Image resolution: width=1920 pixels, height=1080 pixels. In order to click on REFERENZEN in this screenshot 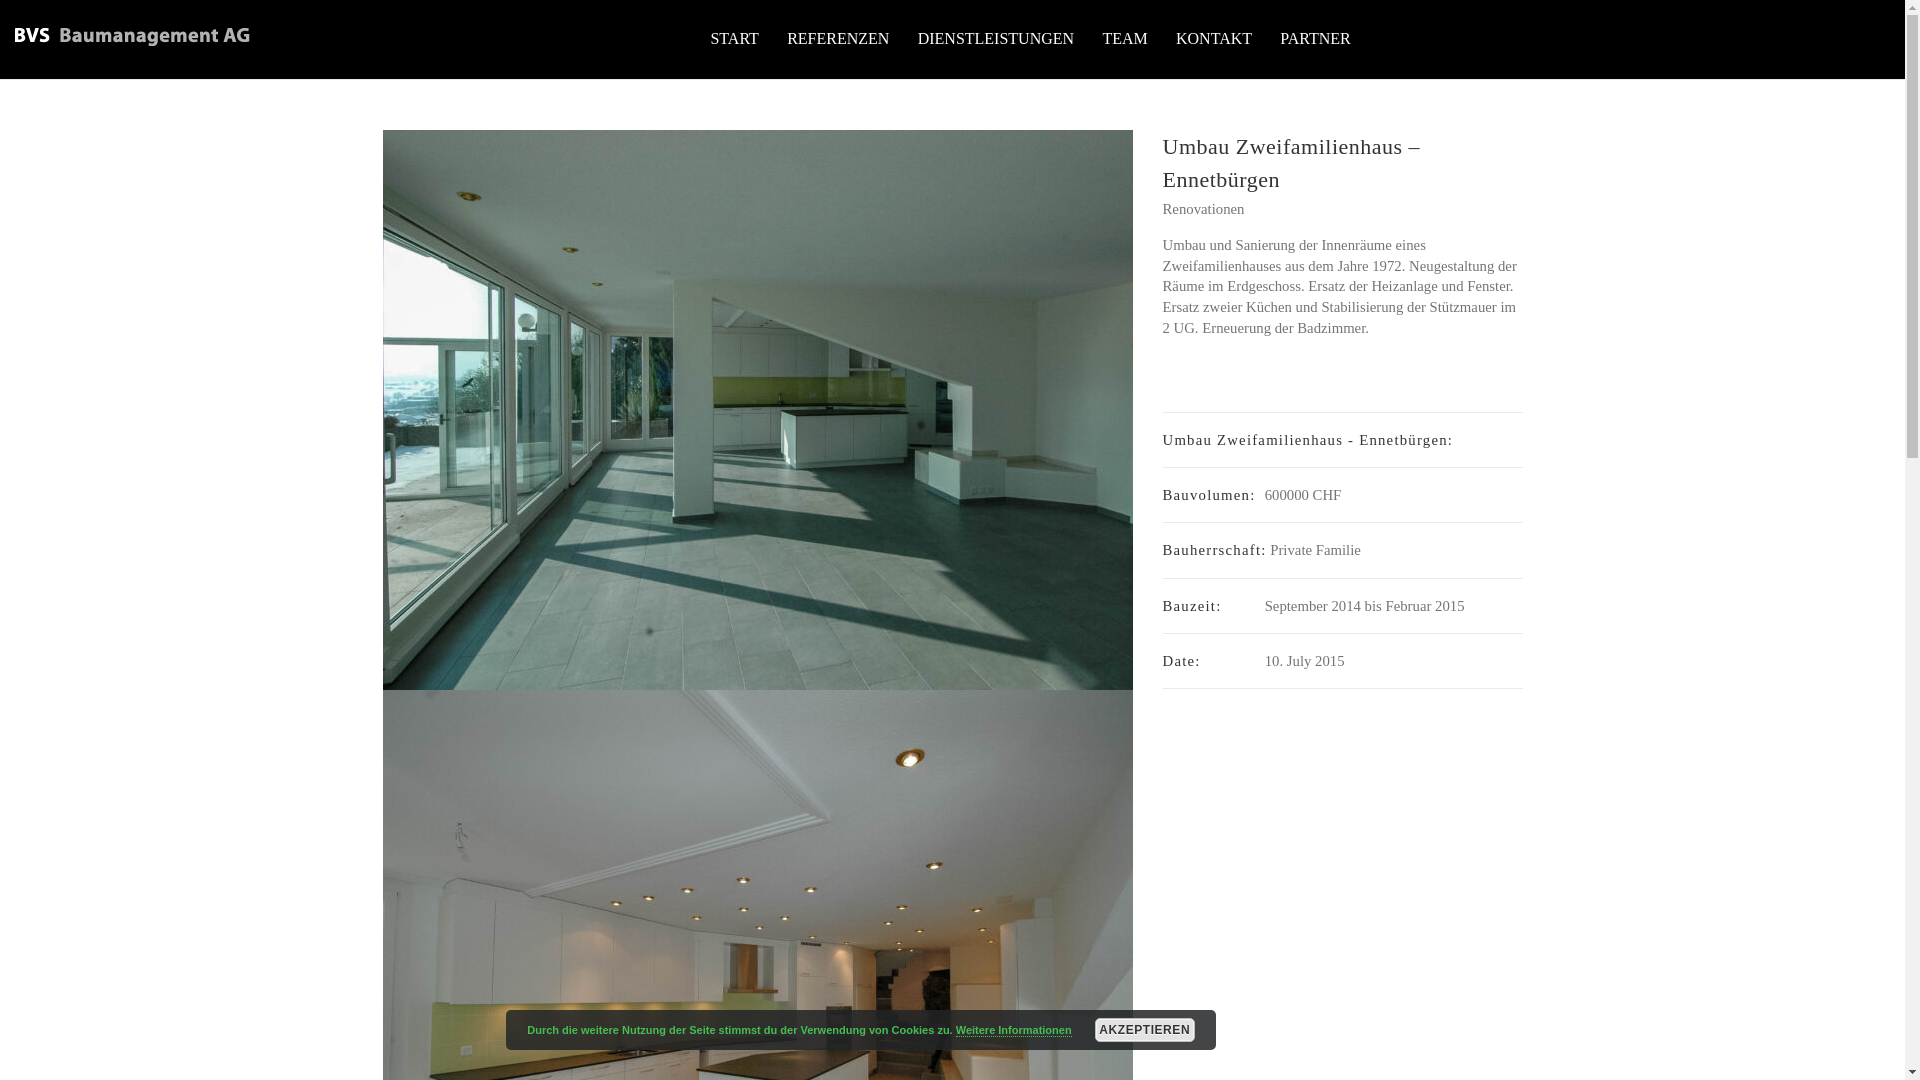, I will do `click(838, 40)`.